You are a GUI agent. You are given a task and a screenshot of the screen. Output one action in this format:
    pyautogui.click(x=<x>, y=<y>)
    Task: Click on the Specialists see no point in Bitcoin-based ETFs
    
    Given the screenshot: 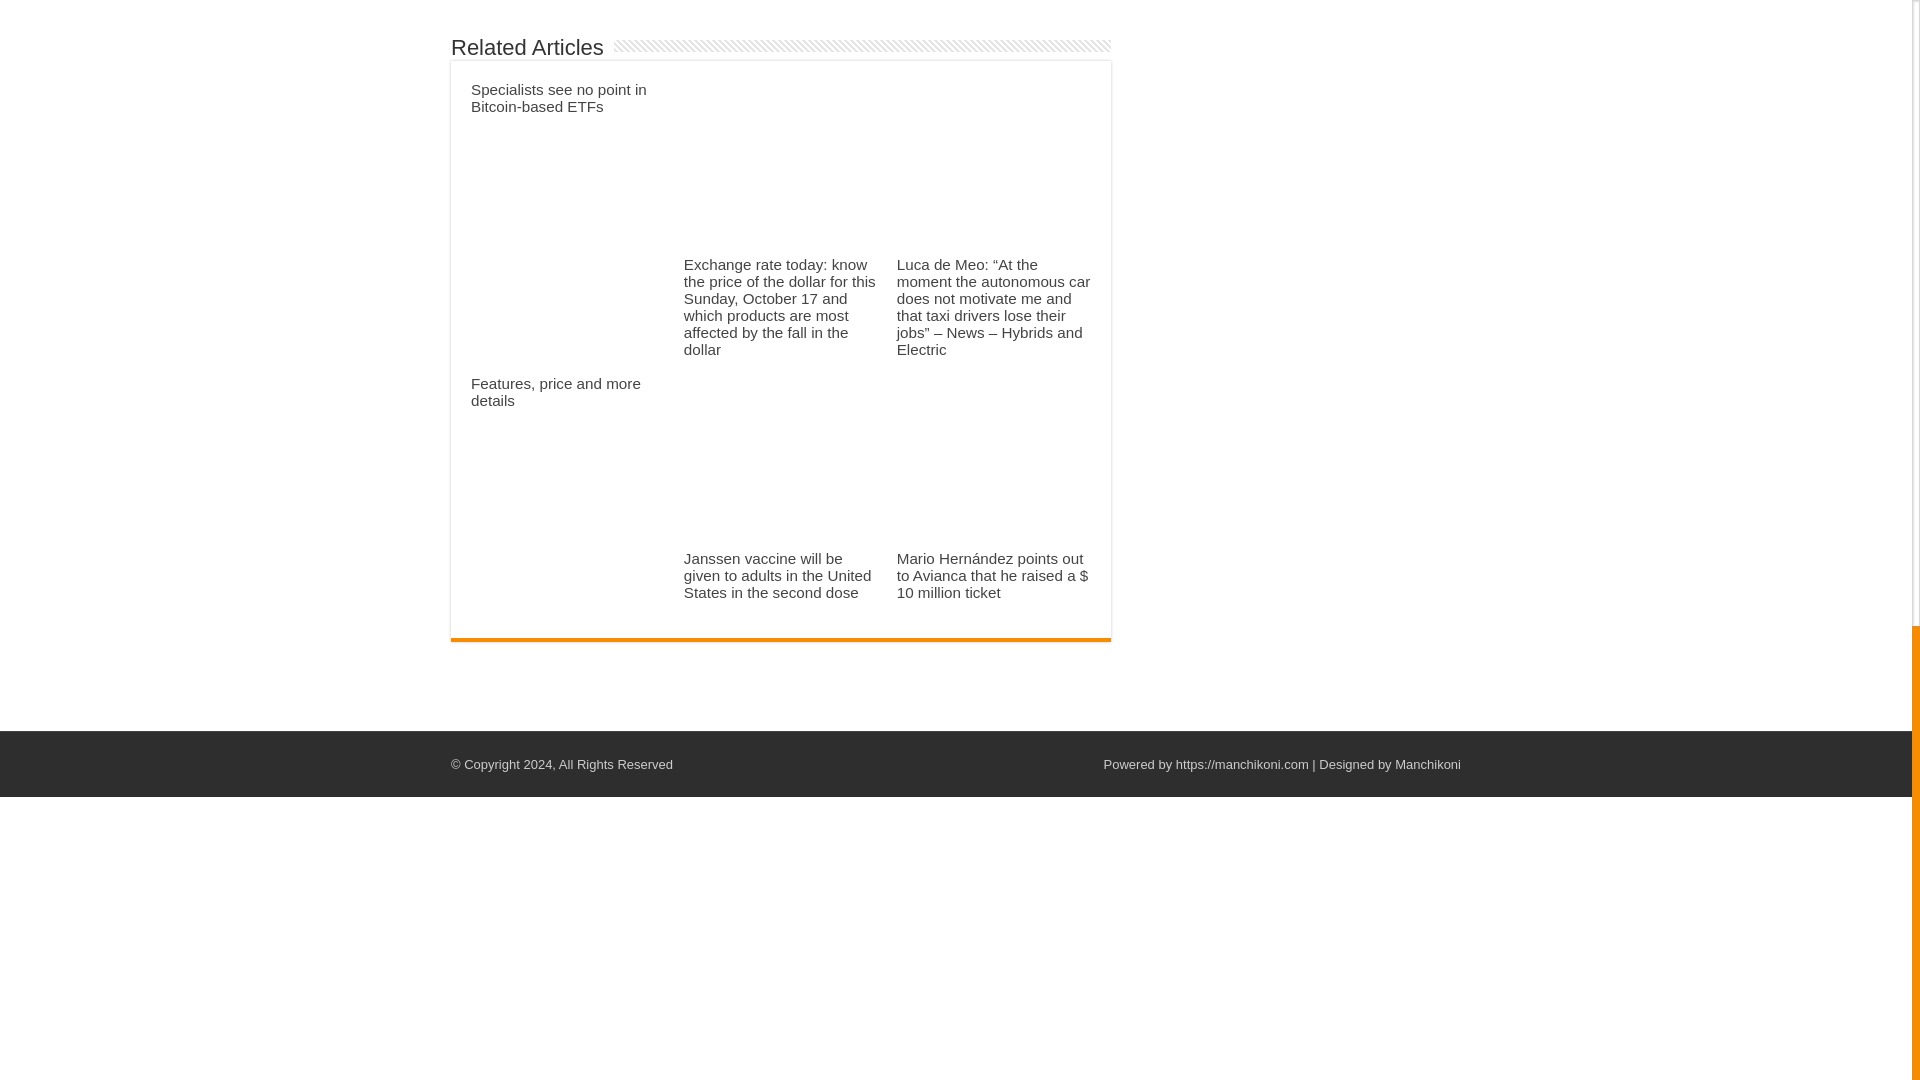 What is the action you would take?
    pyautogui.click(x=558, y=98)
    